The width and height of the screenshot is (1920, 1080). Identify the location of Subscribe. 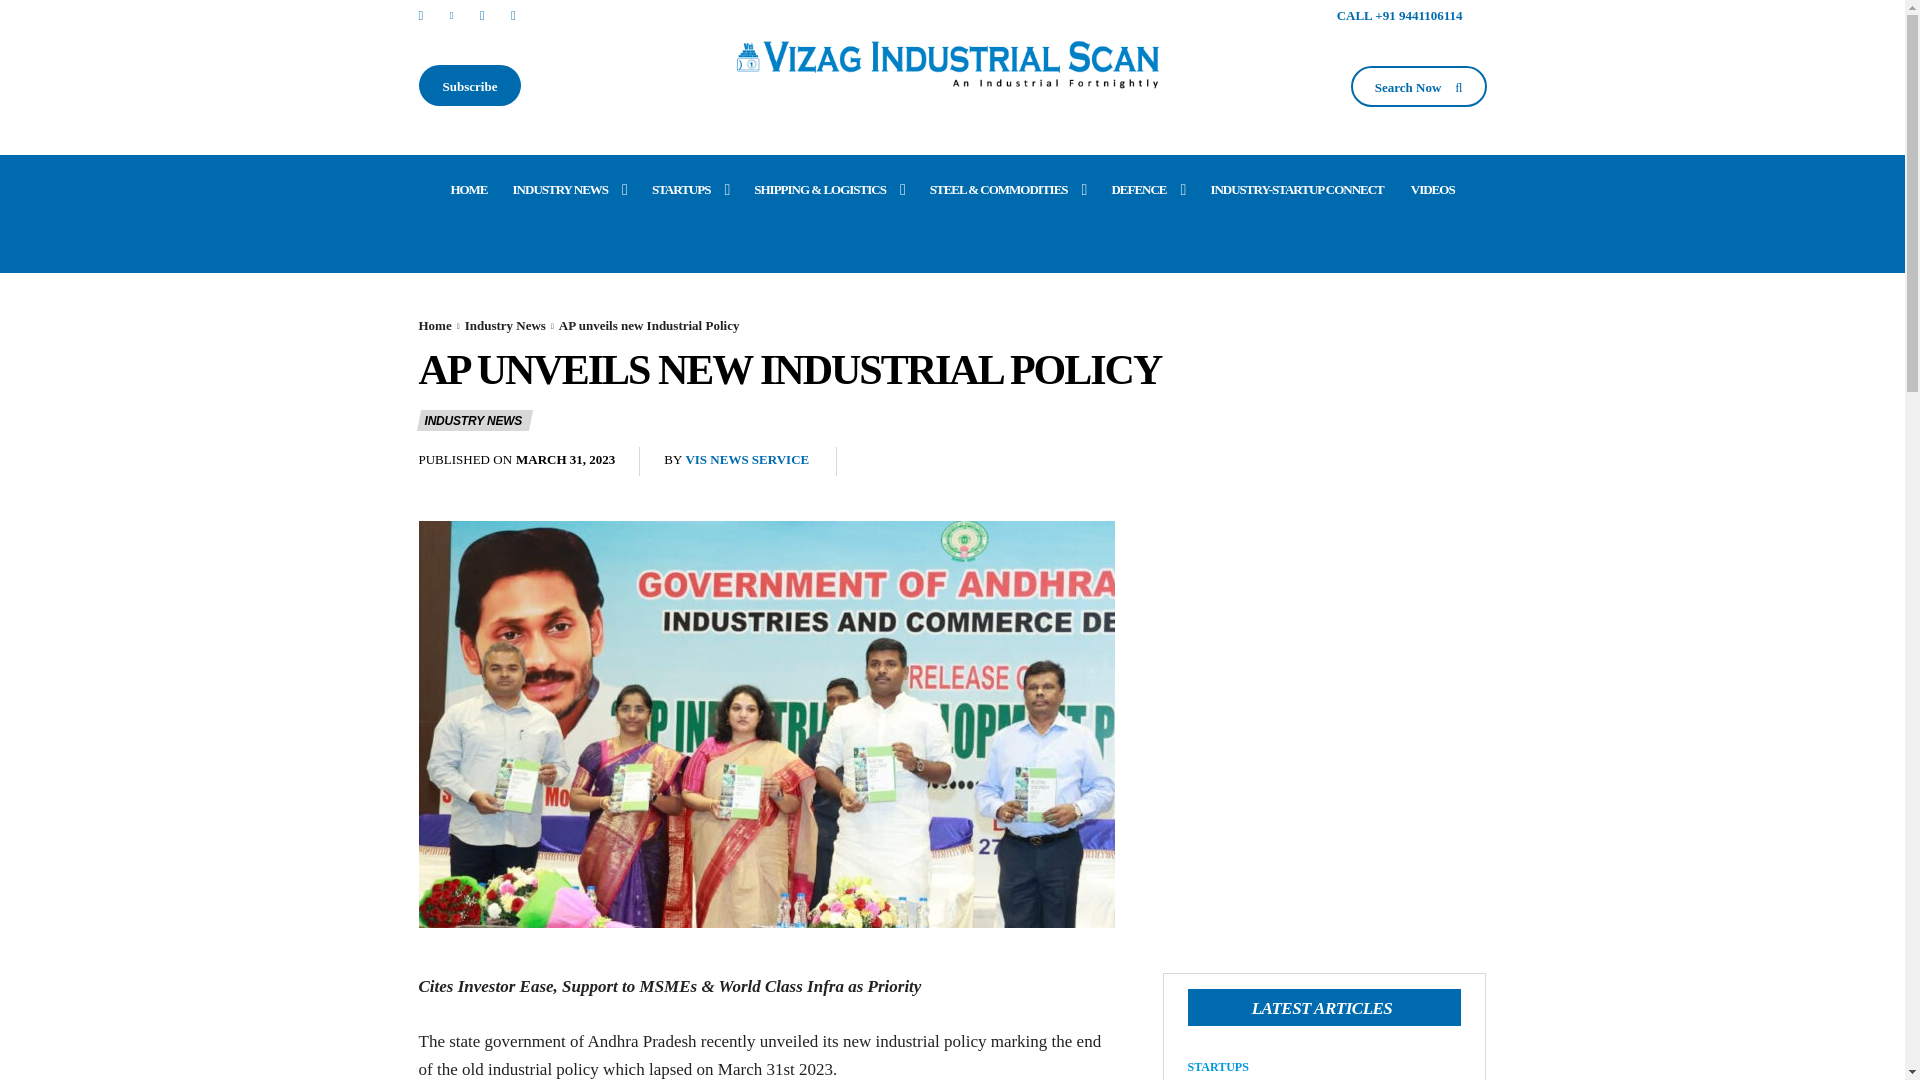
(469, 84).